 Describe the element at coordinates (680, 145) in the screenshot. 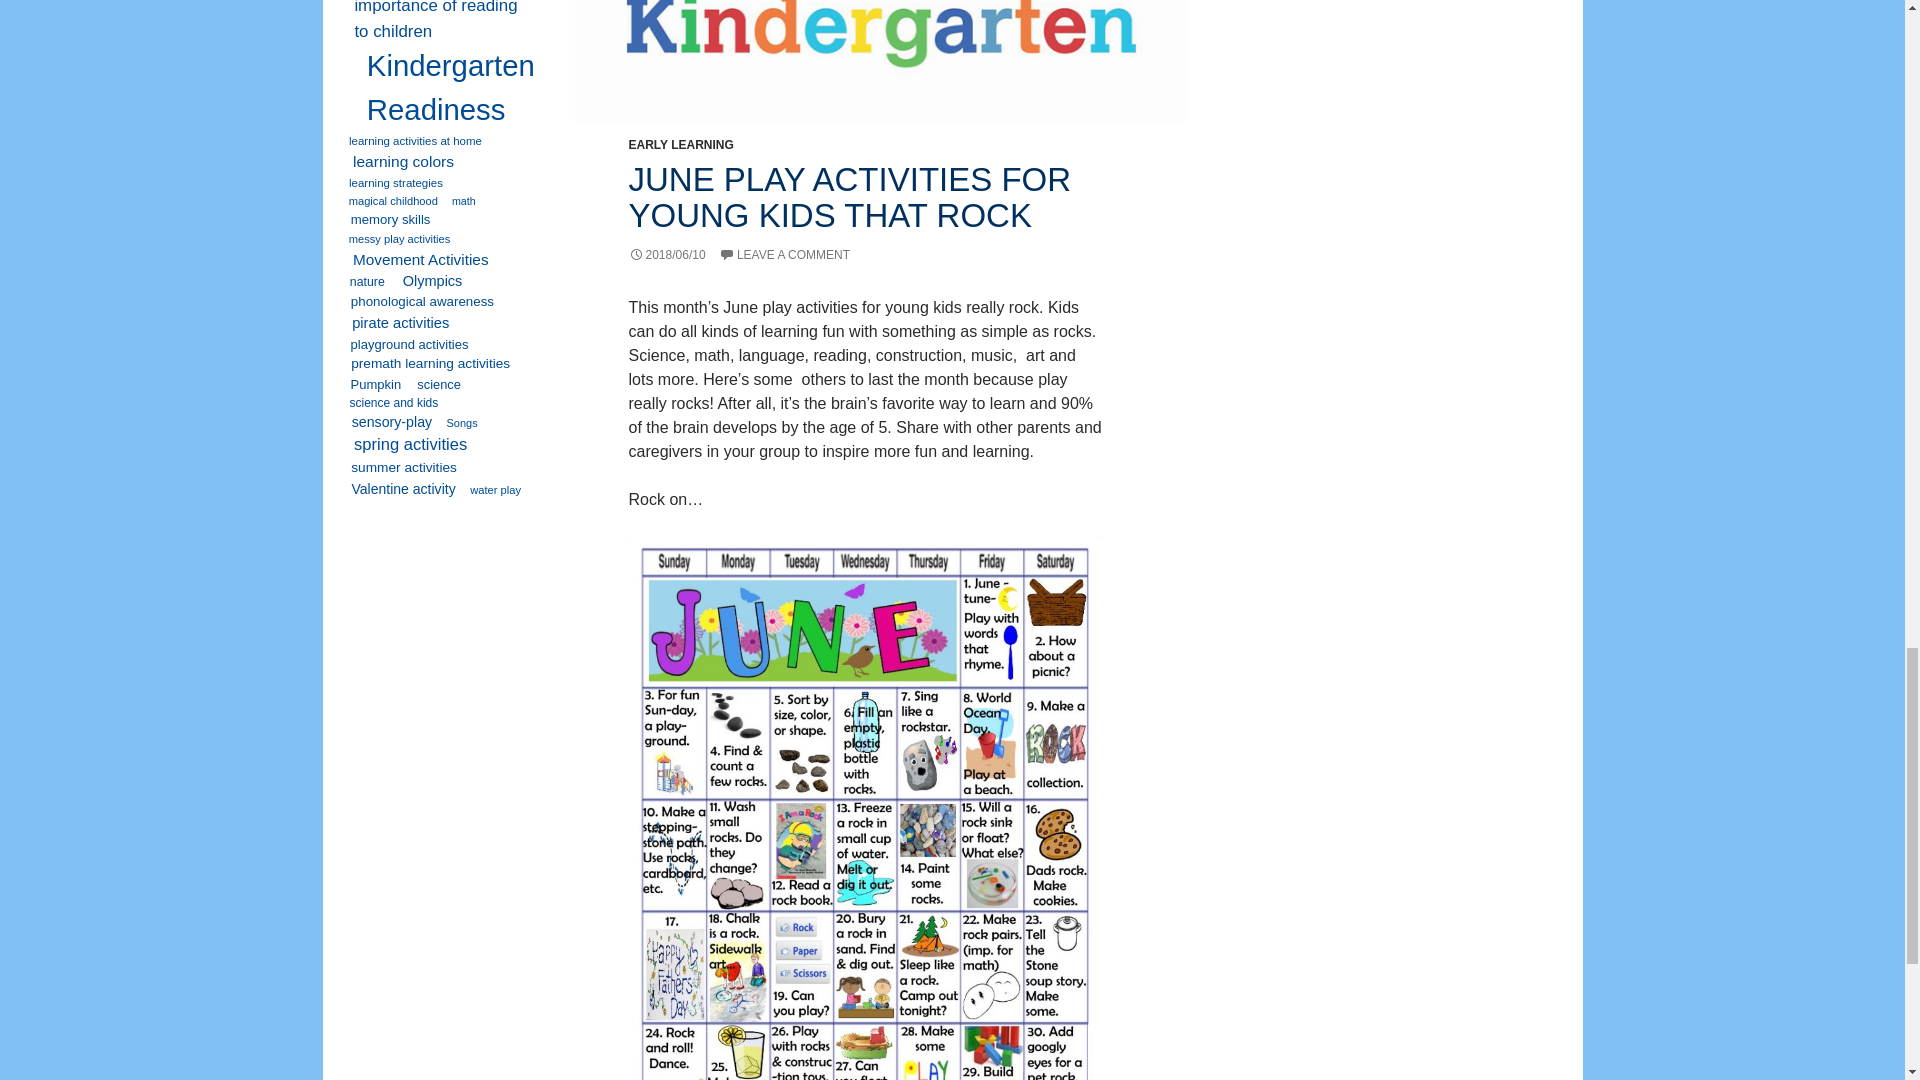

I see `EARLY LEARNING` at that location.